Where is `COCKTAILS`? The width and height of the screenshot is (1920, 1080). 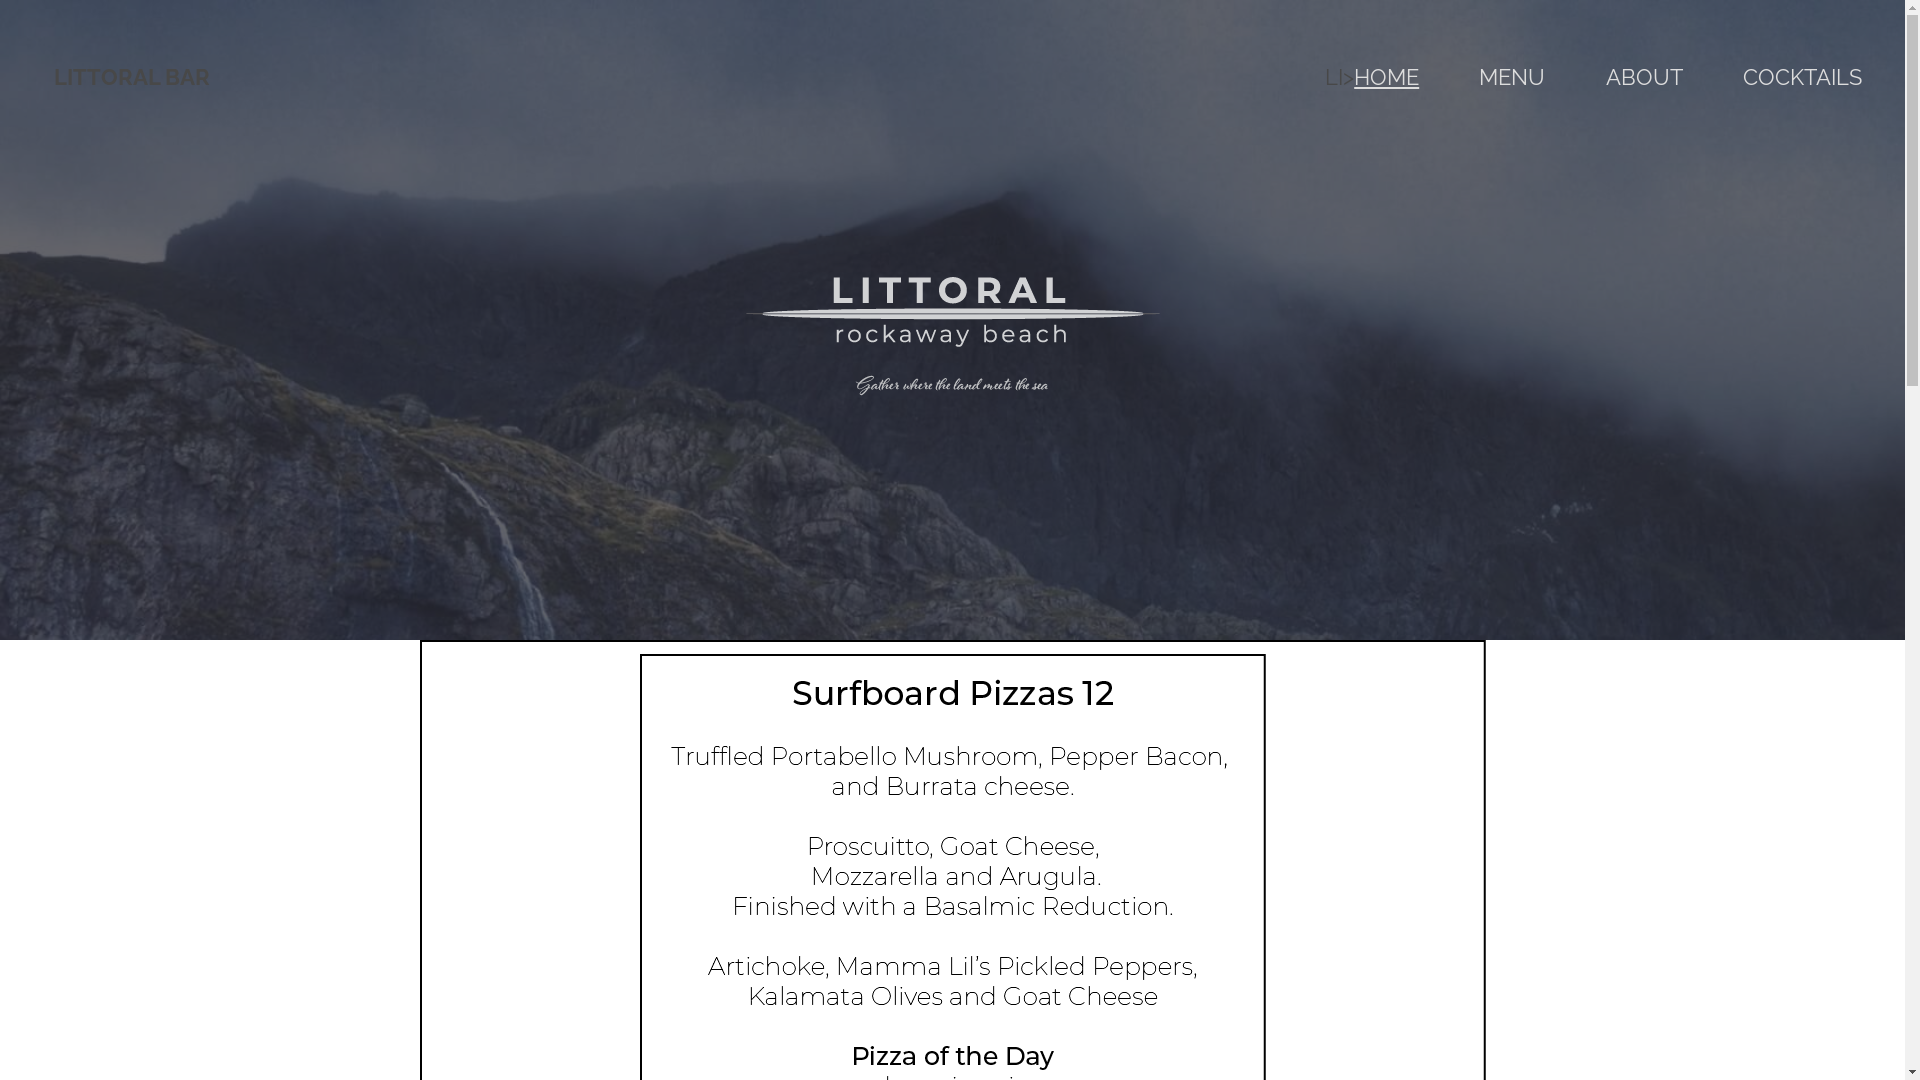 COCKTAILS is located at coordinates (1802, 78).